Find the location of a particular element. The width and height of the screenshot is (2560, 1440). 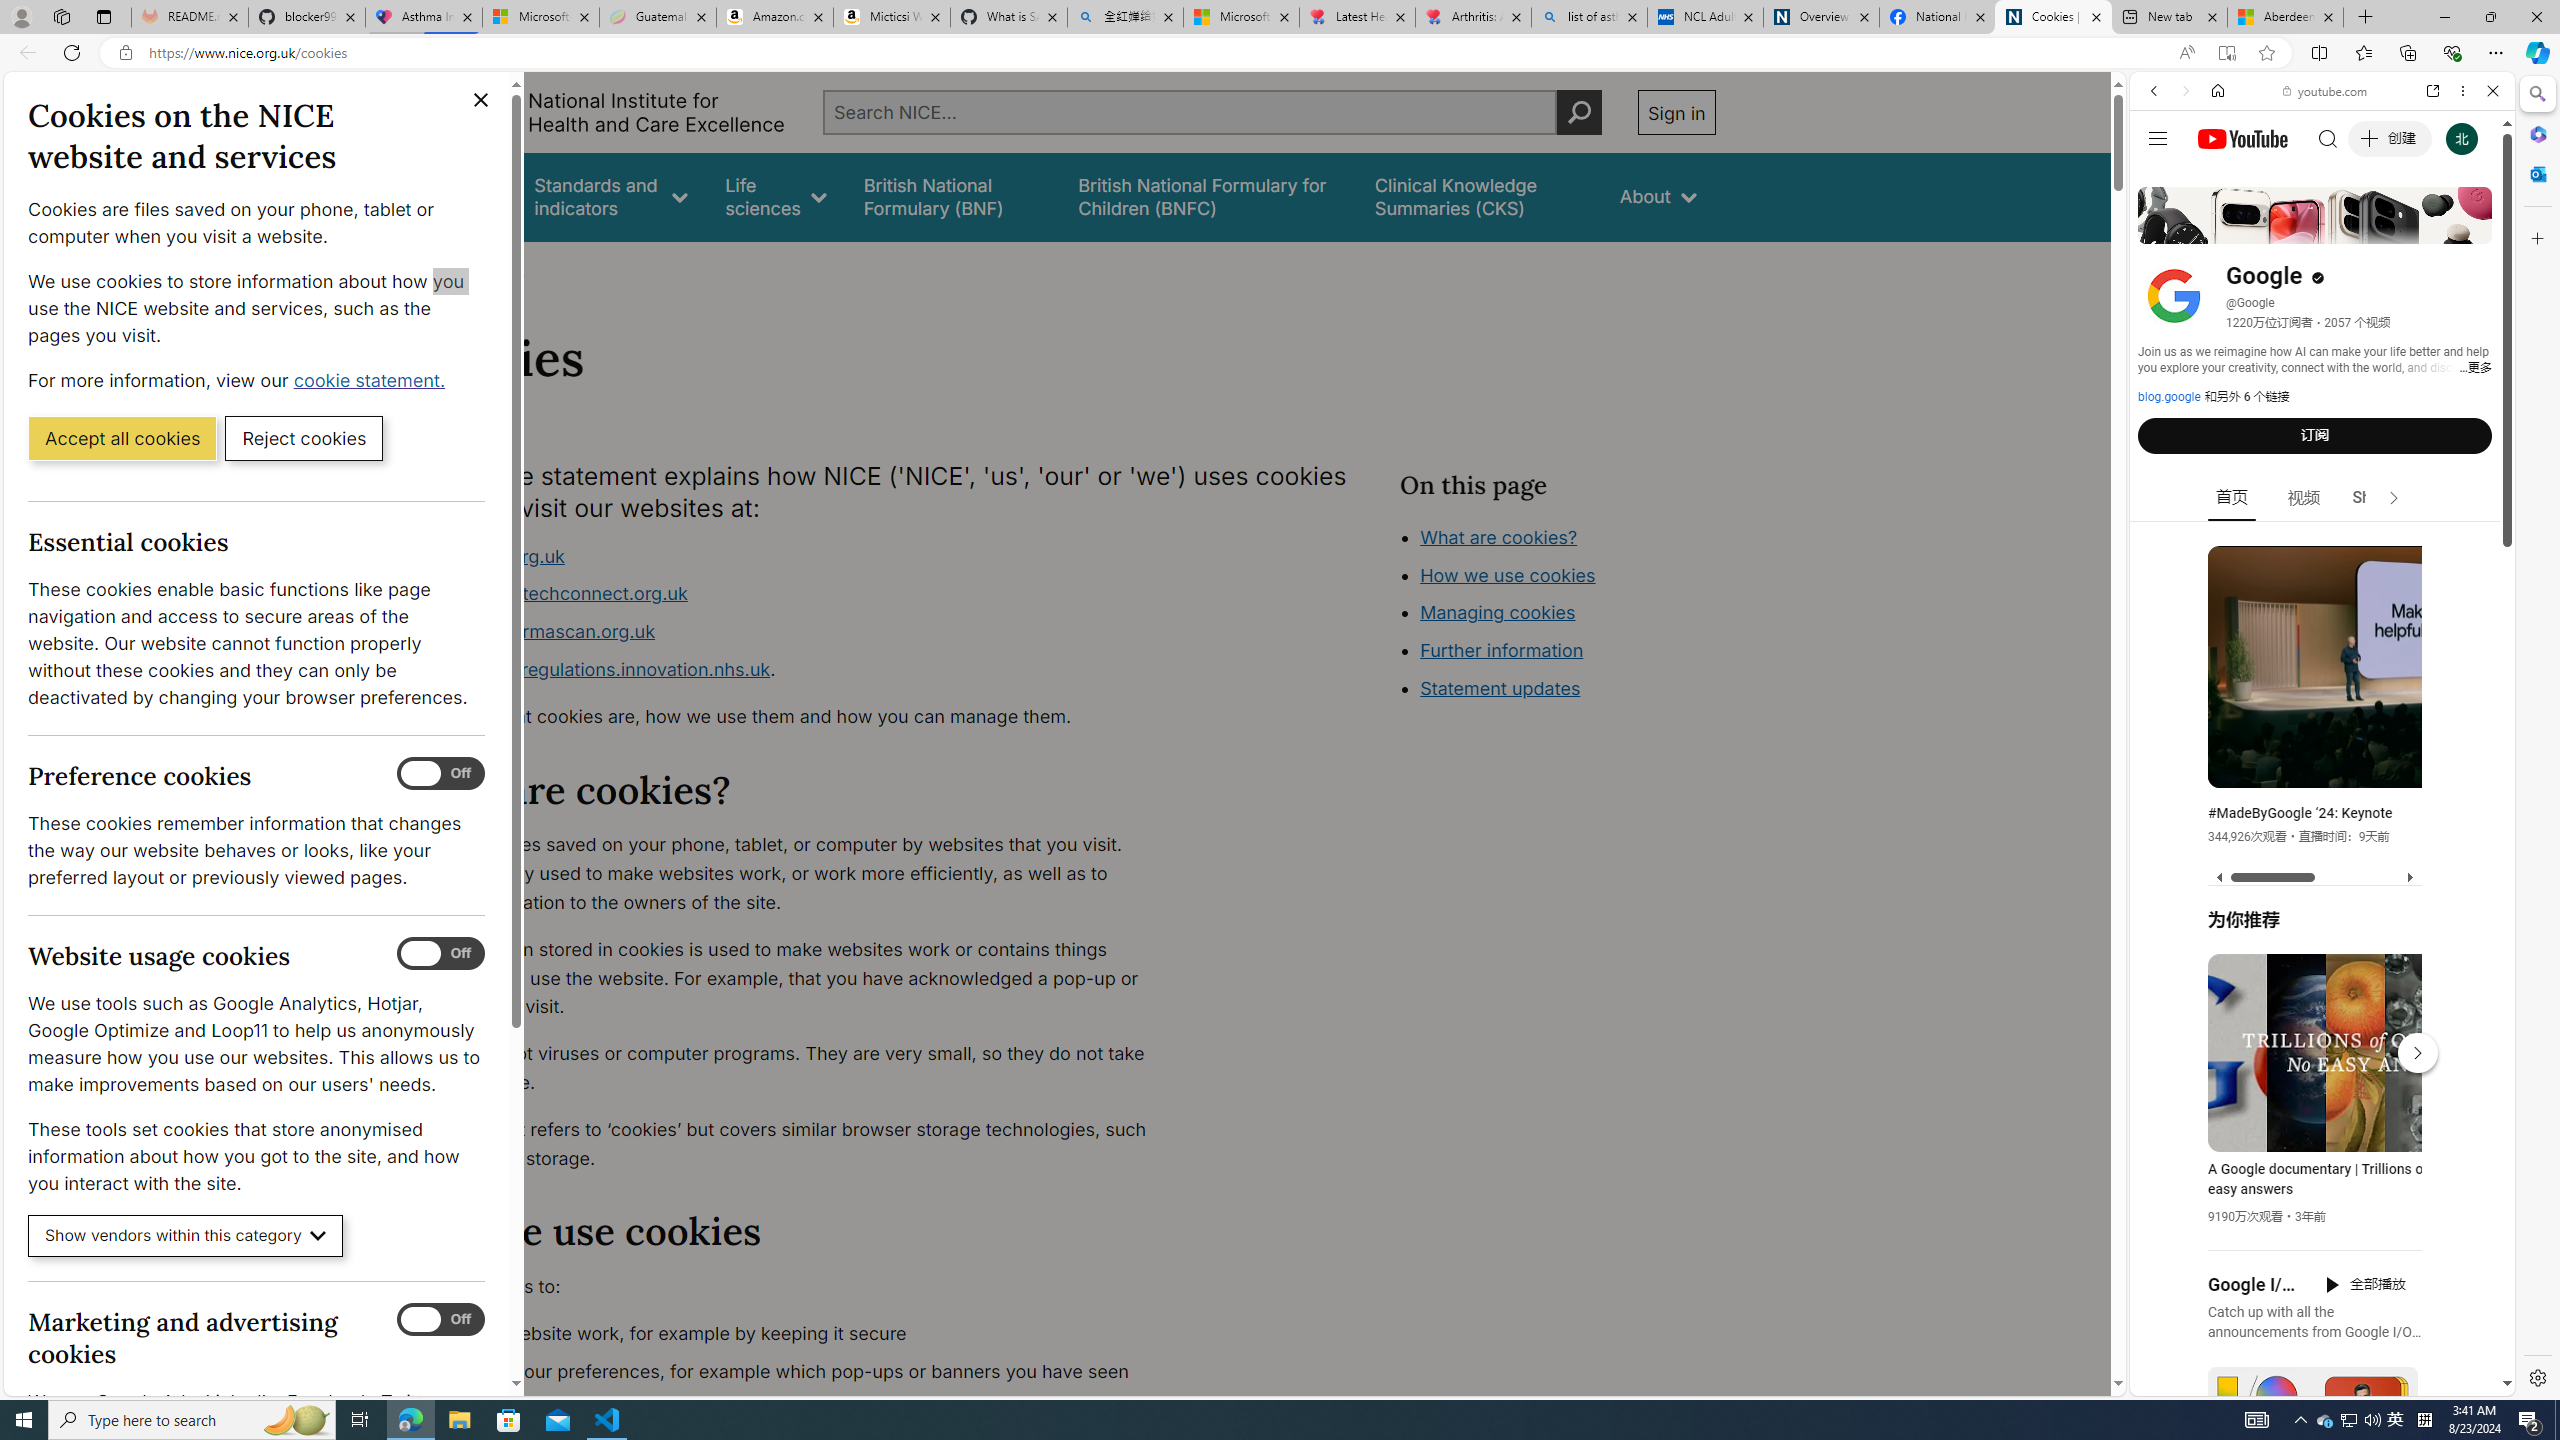

Trailer #2 [HD] is located at coordinates (2322, 592).